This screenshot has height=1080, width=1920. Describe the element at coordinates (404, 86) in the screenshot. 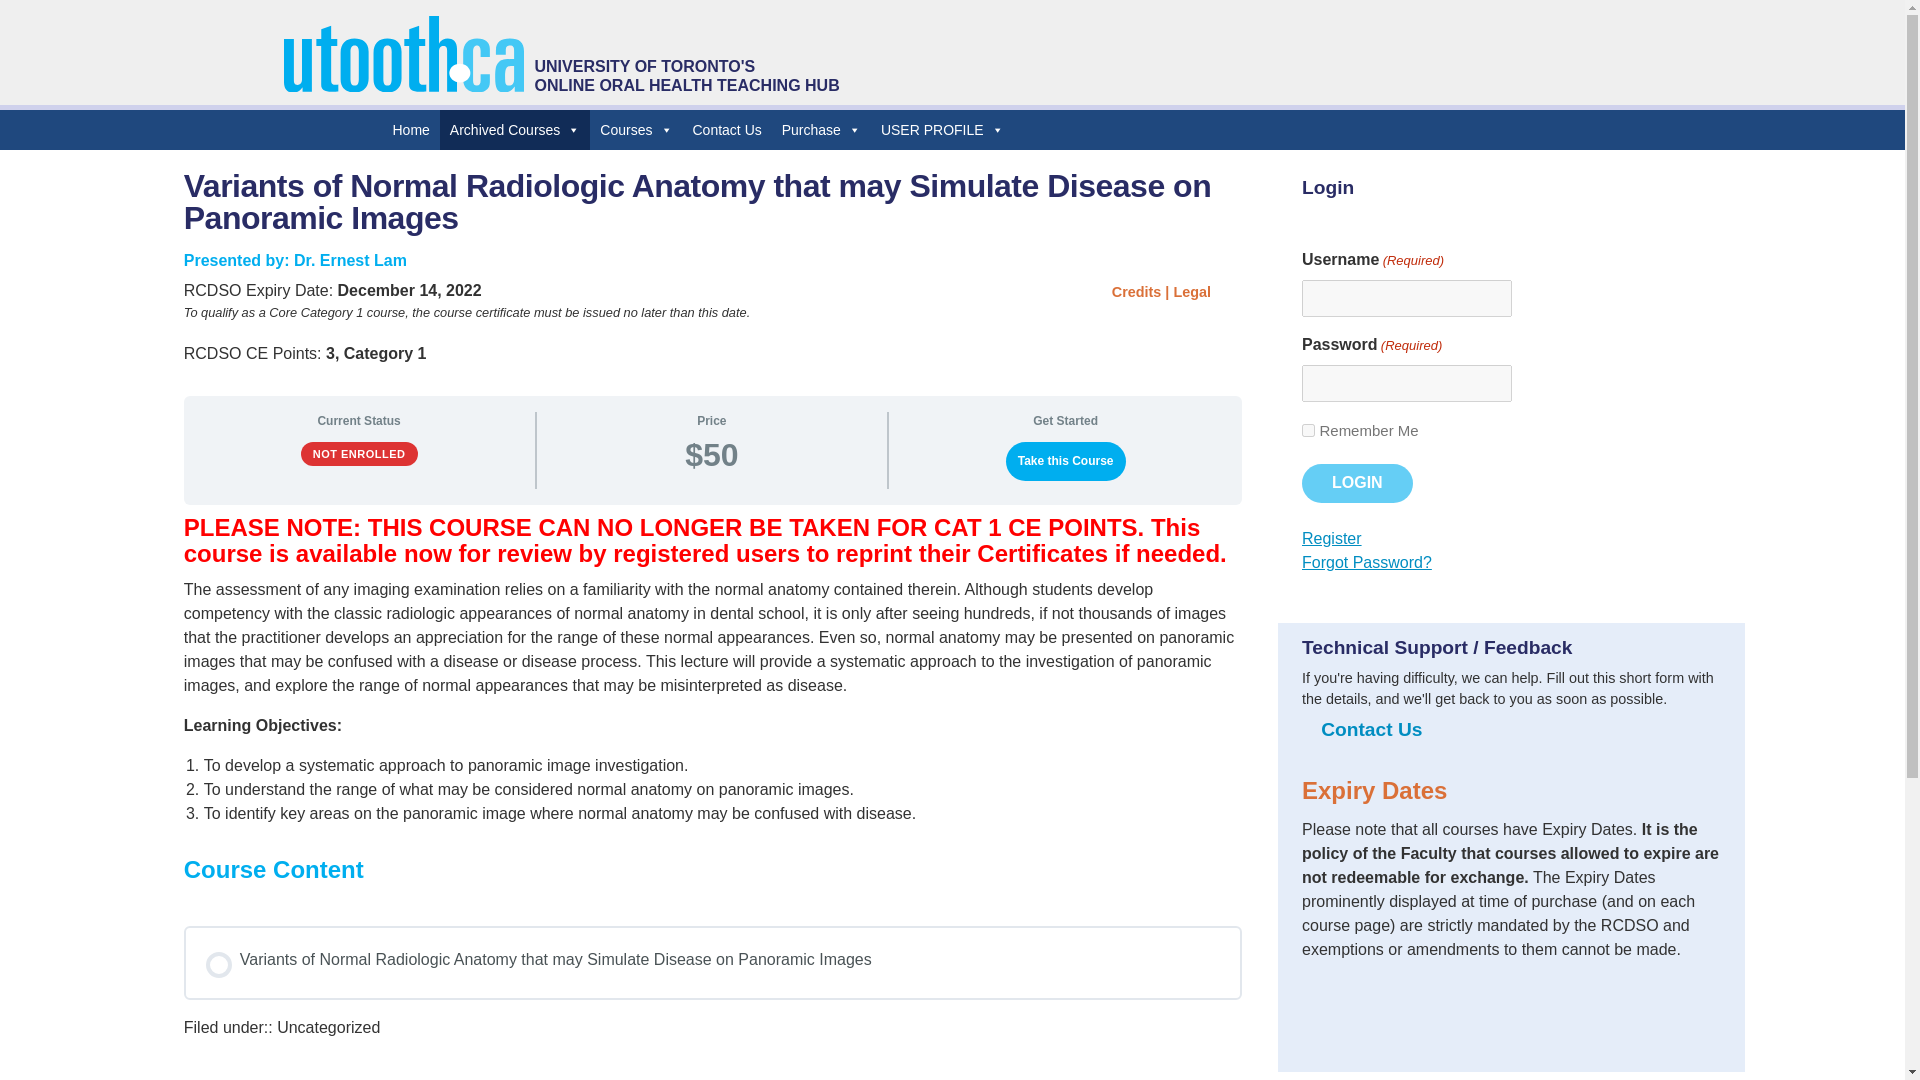

I see `utooth.ca` at that location.